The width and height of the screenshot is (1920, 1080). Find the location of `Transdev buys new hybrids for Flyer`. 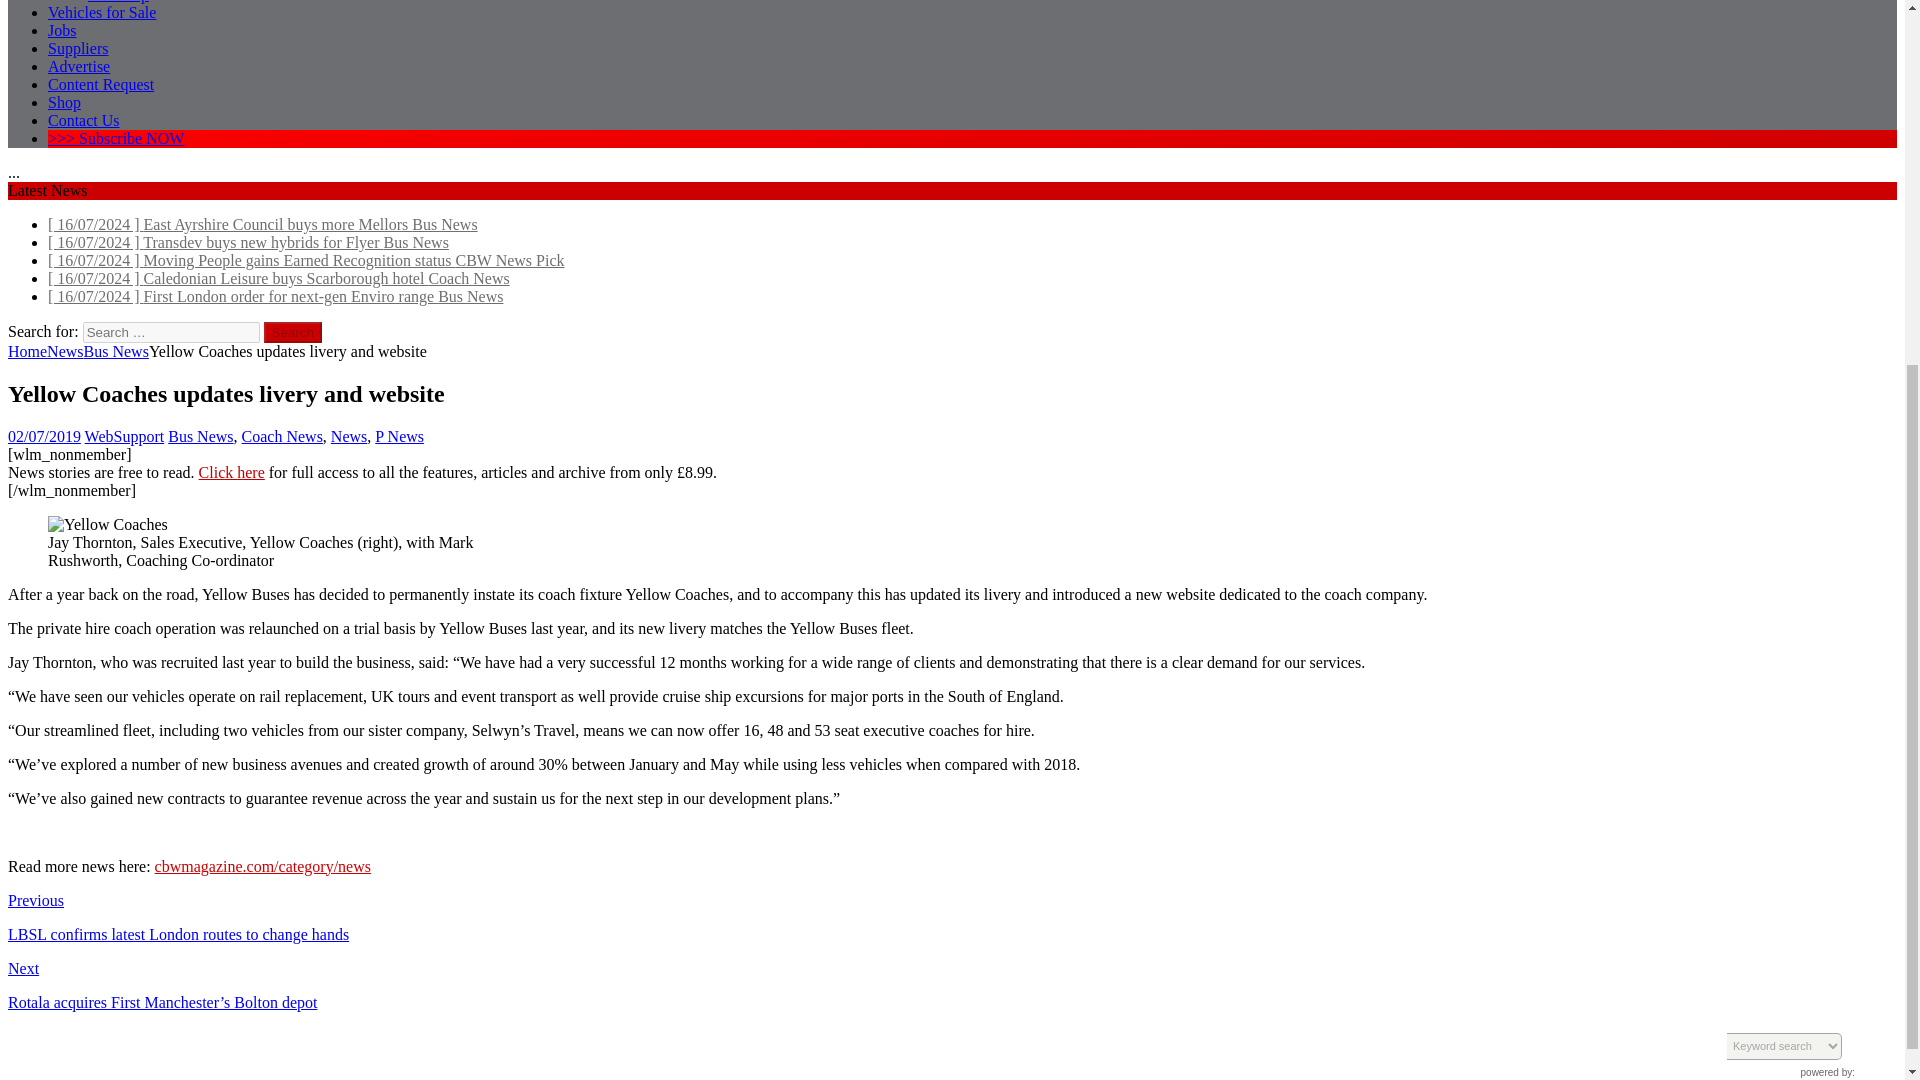

Transdev buys new hybrids for Flyer is located at coordinates (248, 242).